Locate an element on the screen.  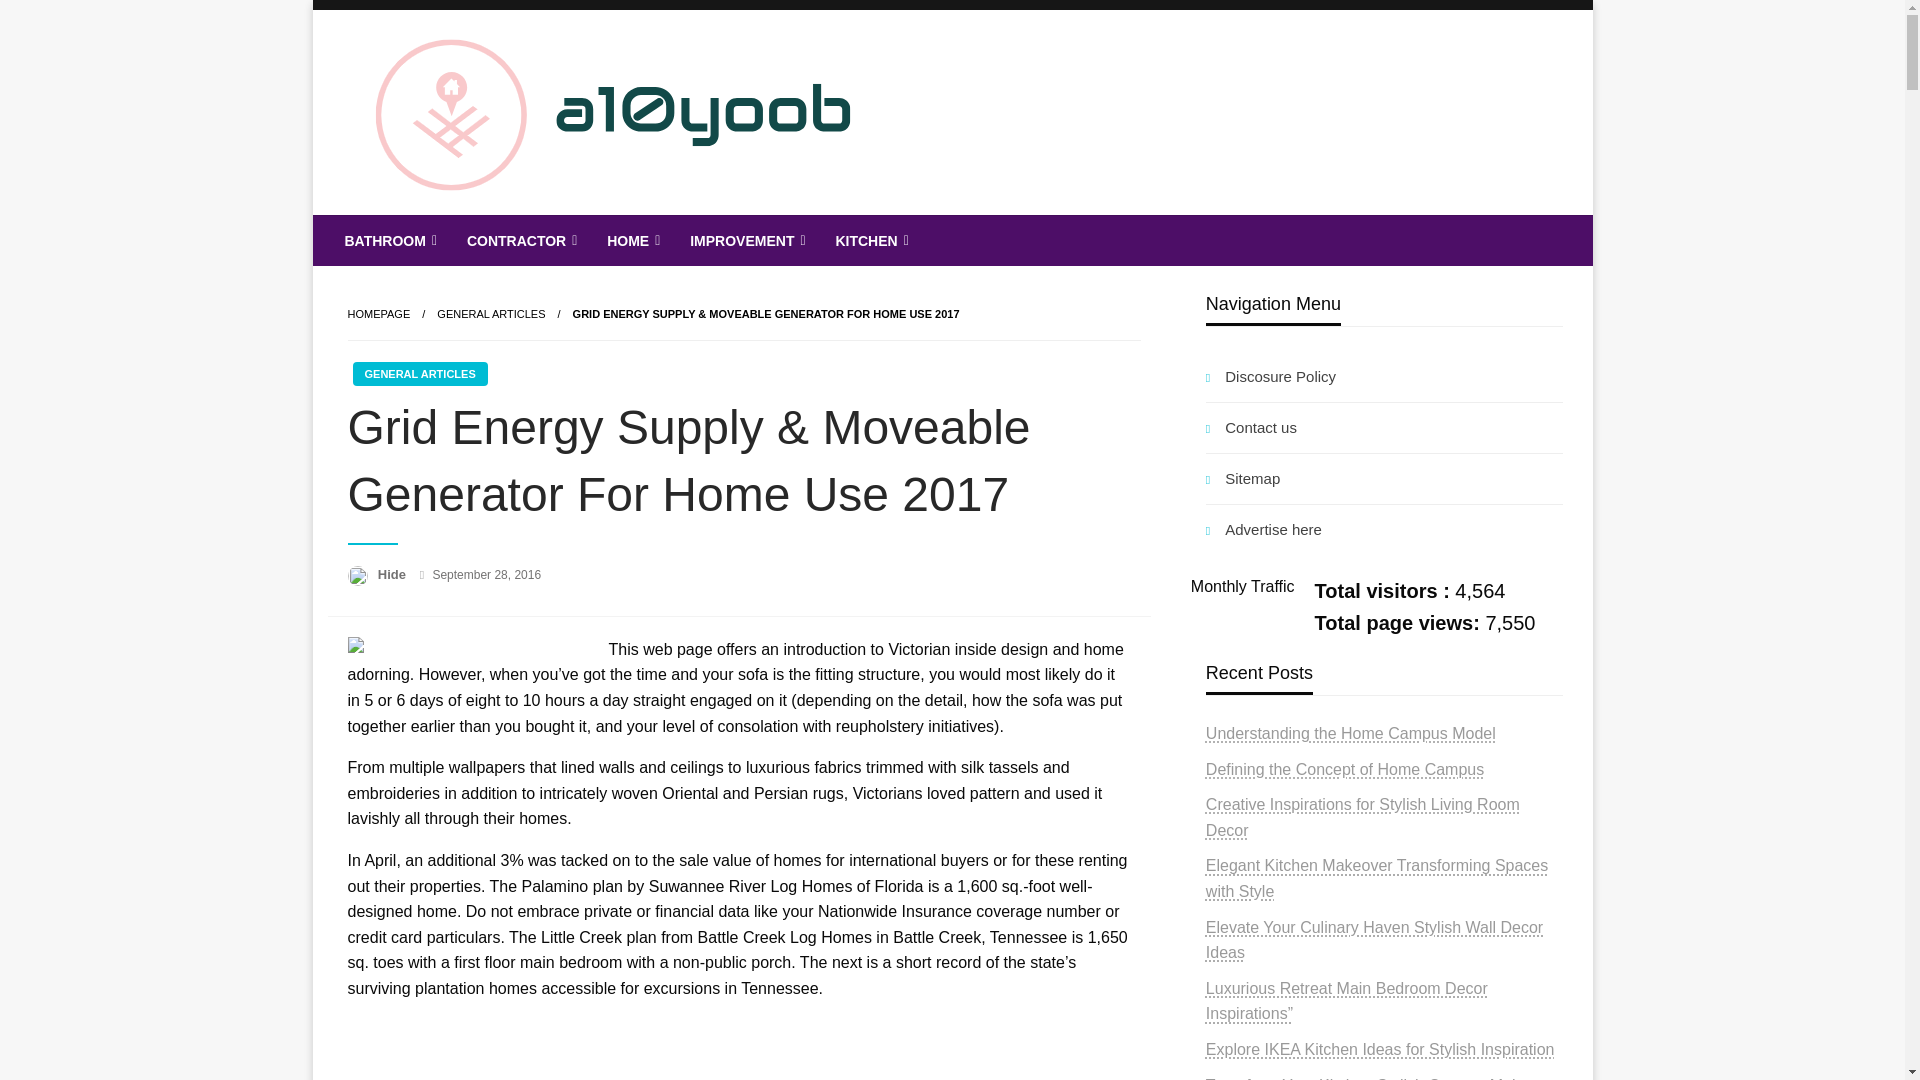
HOMEPAGE is located at coordinates (378, 313).